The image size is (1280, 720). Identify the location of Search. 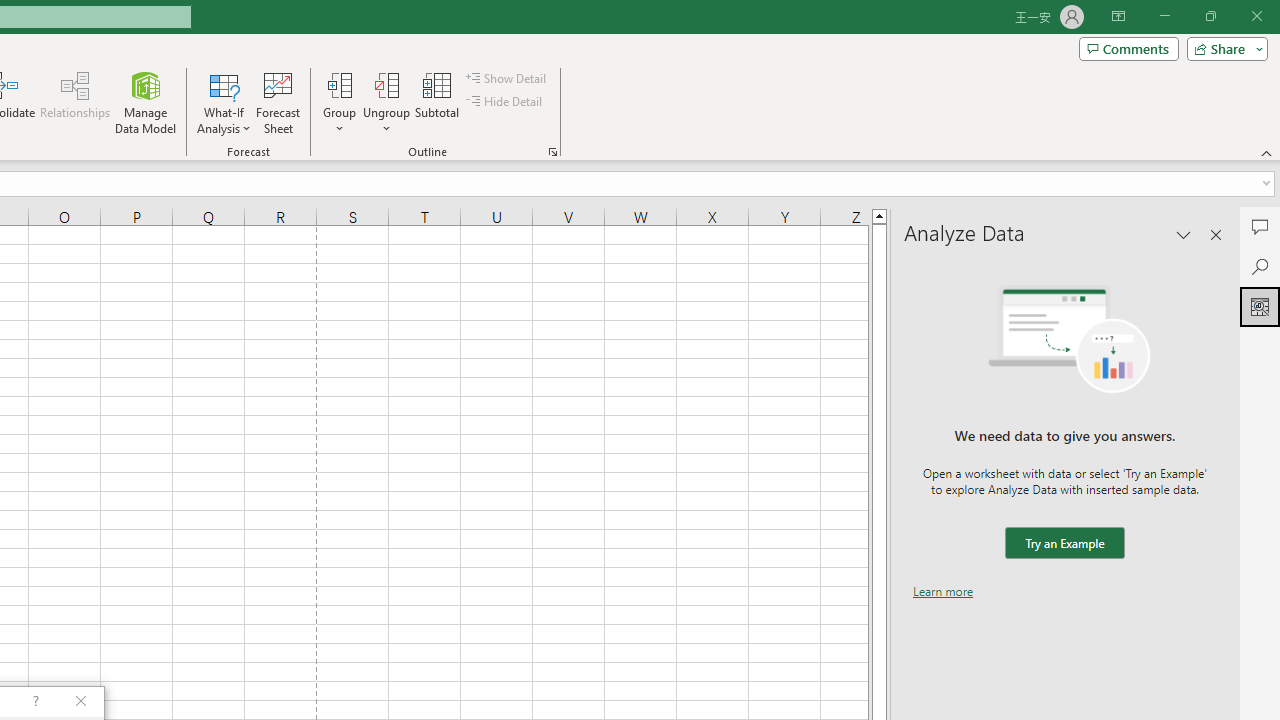
(1260, 266).